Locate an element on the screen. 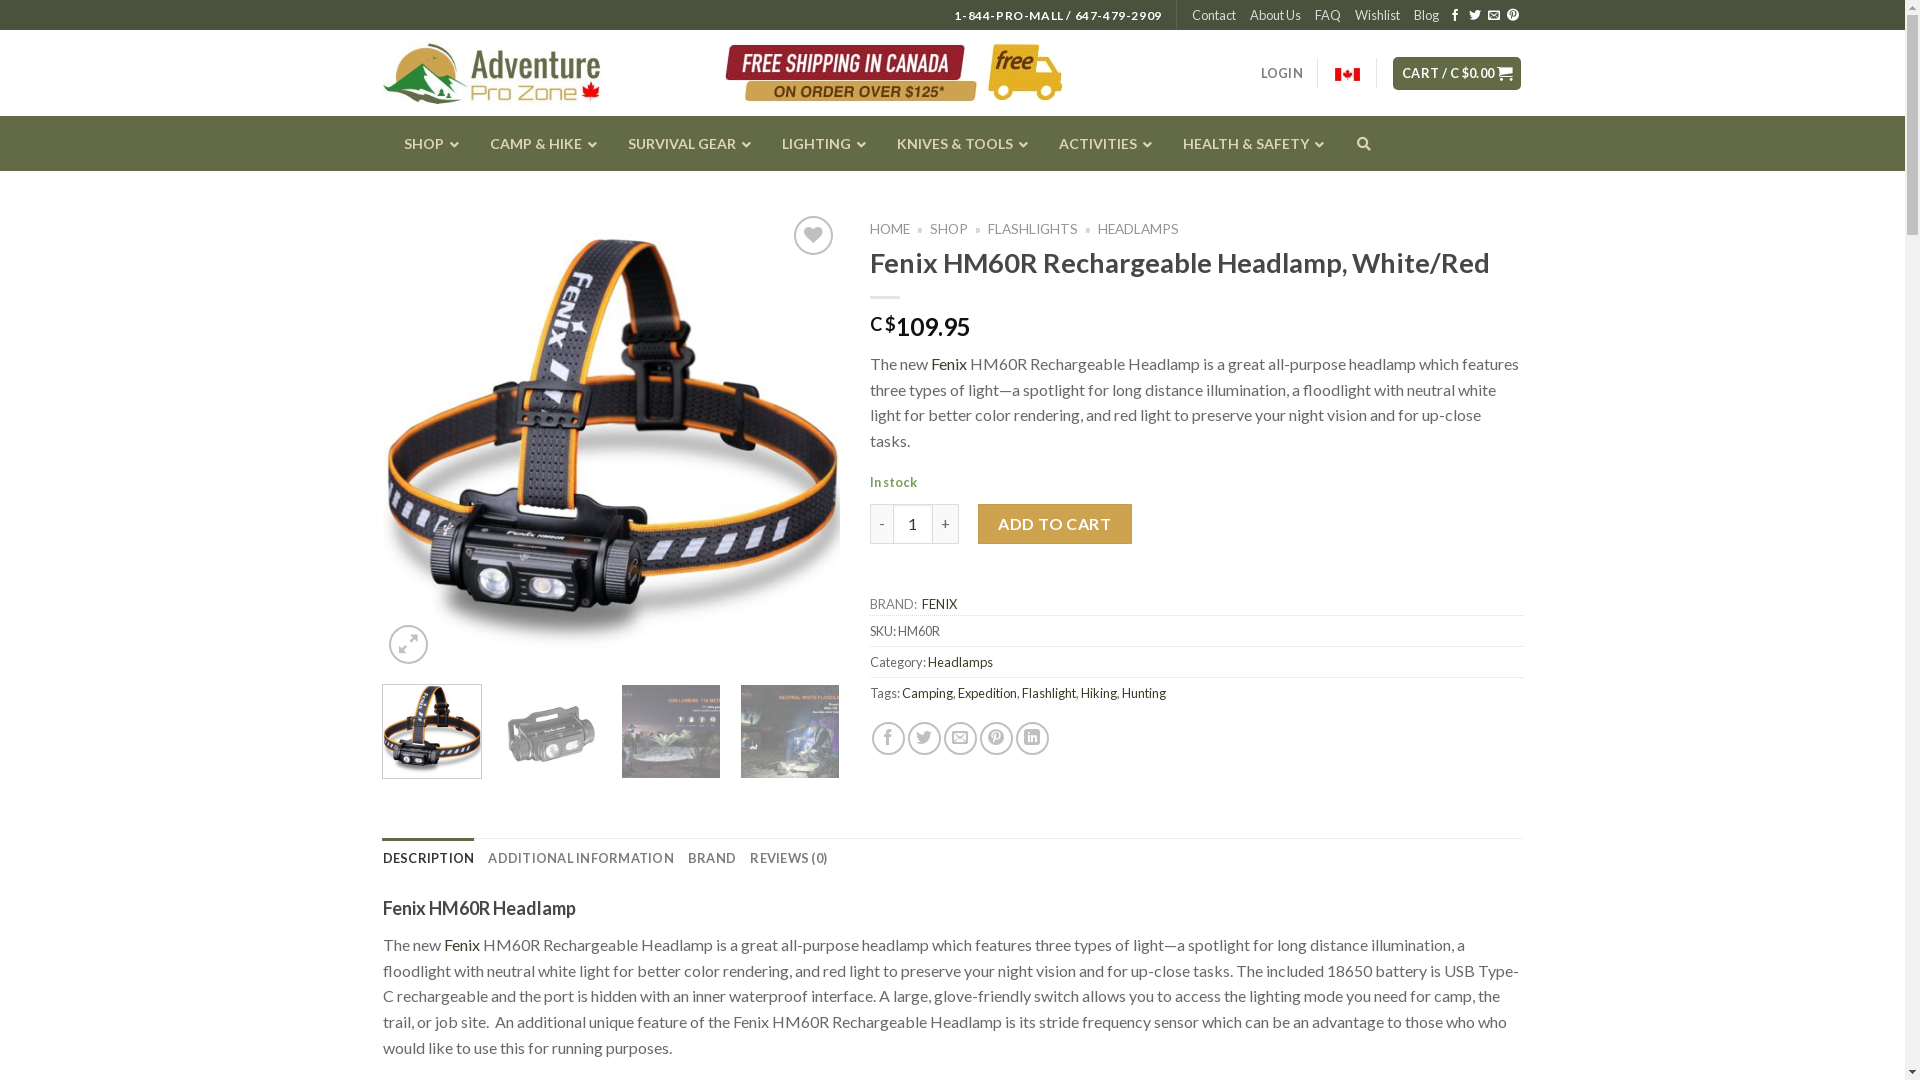 The height and width of the screenshot is (1080, 1920). Share on LinkedIn is located at coordinates (1032, 738).